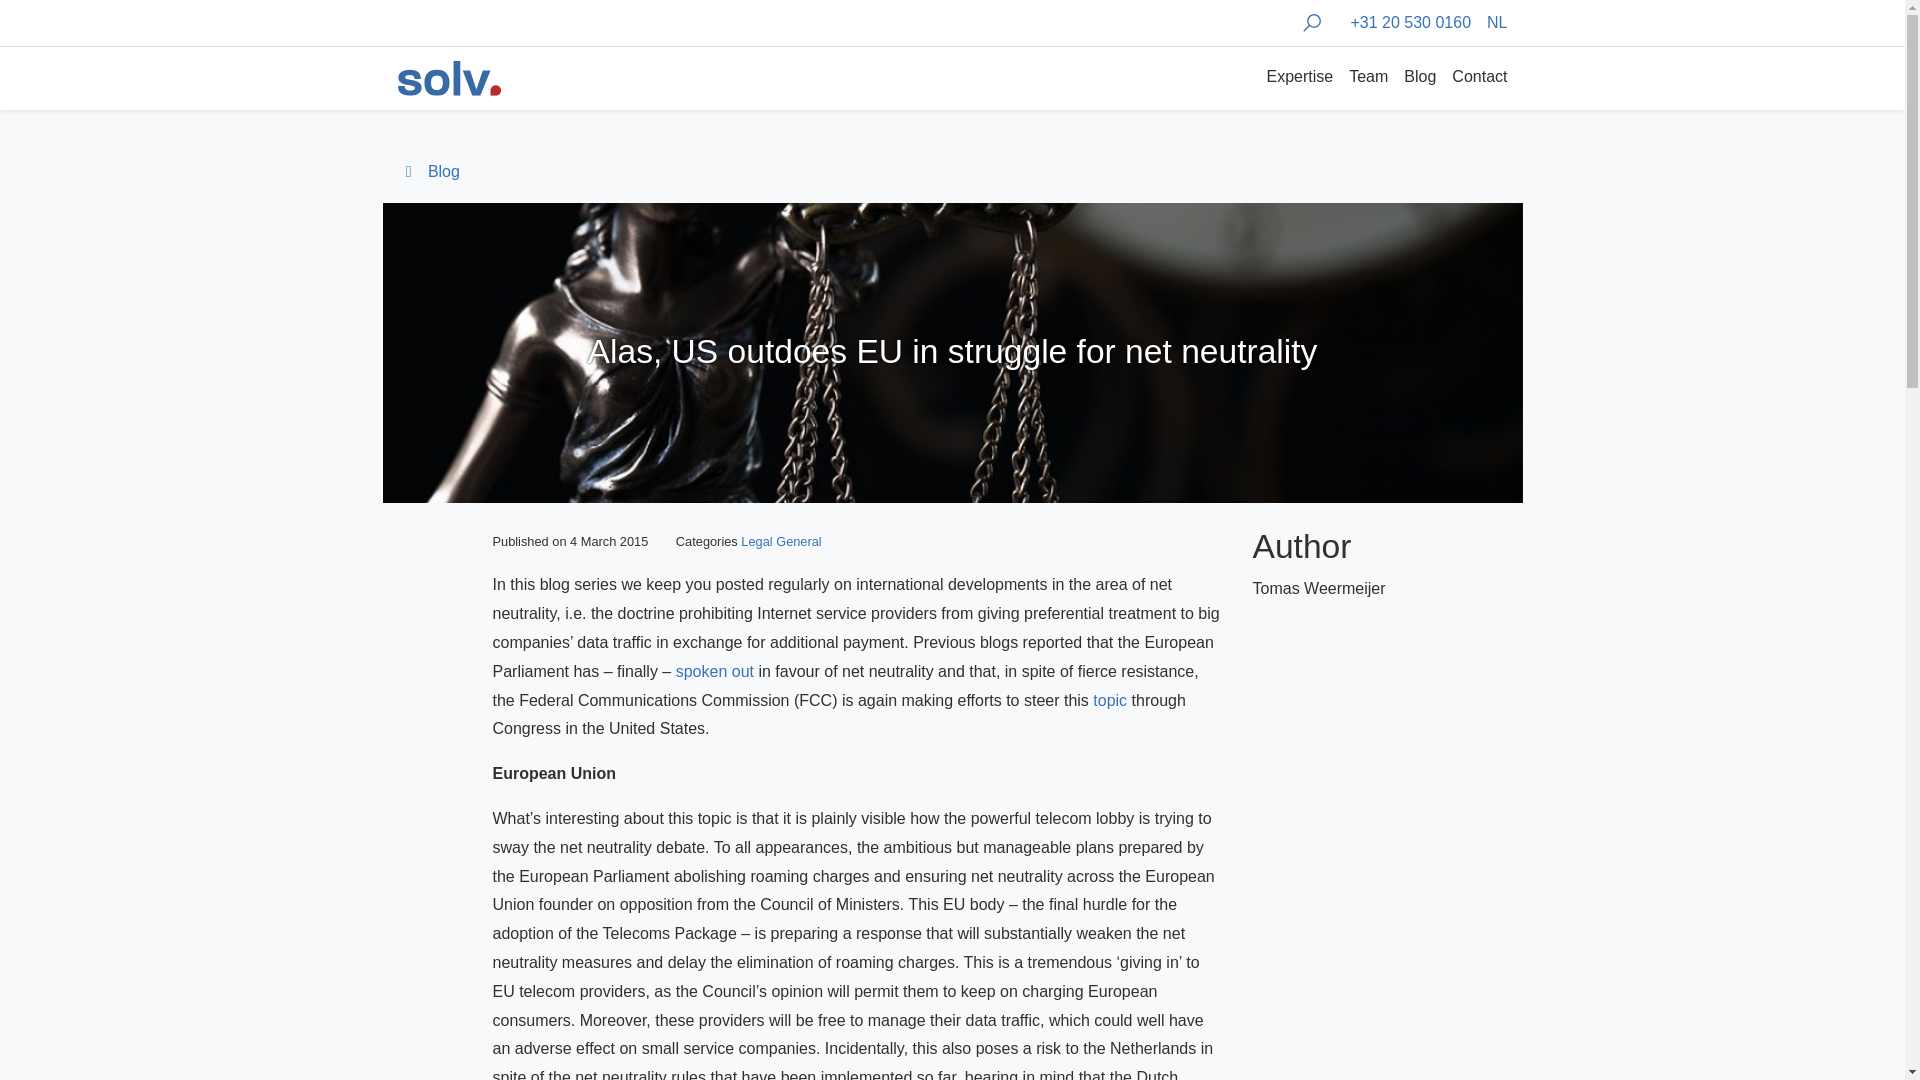 Image resolution: width=1920 pixels, height=1080 pixels. What do you see at coordinates (1298, 78) in the screenshot?
I see `Expertise` at bounding box center [1298, 78].